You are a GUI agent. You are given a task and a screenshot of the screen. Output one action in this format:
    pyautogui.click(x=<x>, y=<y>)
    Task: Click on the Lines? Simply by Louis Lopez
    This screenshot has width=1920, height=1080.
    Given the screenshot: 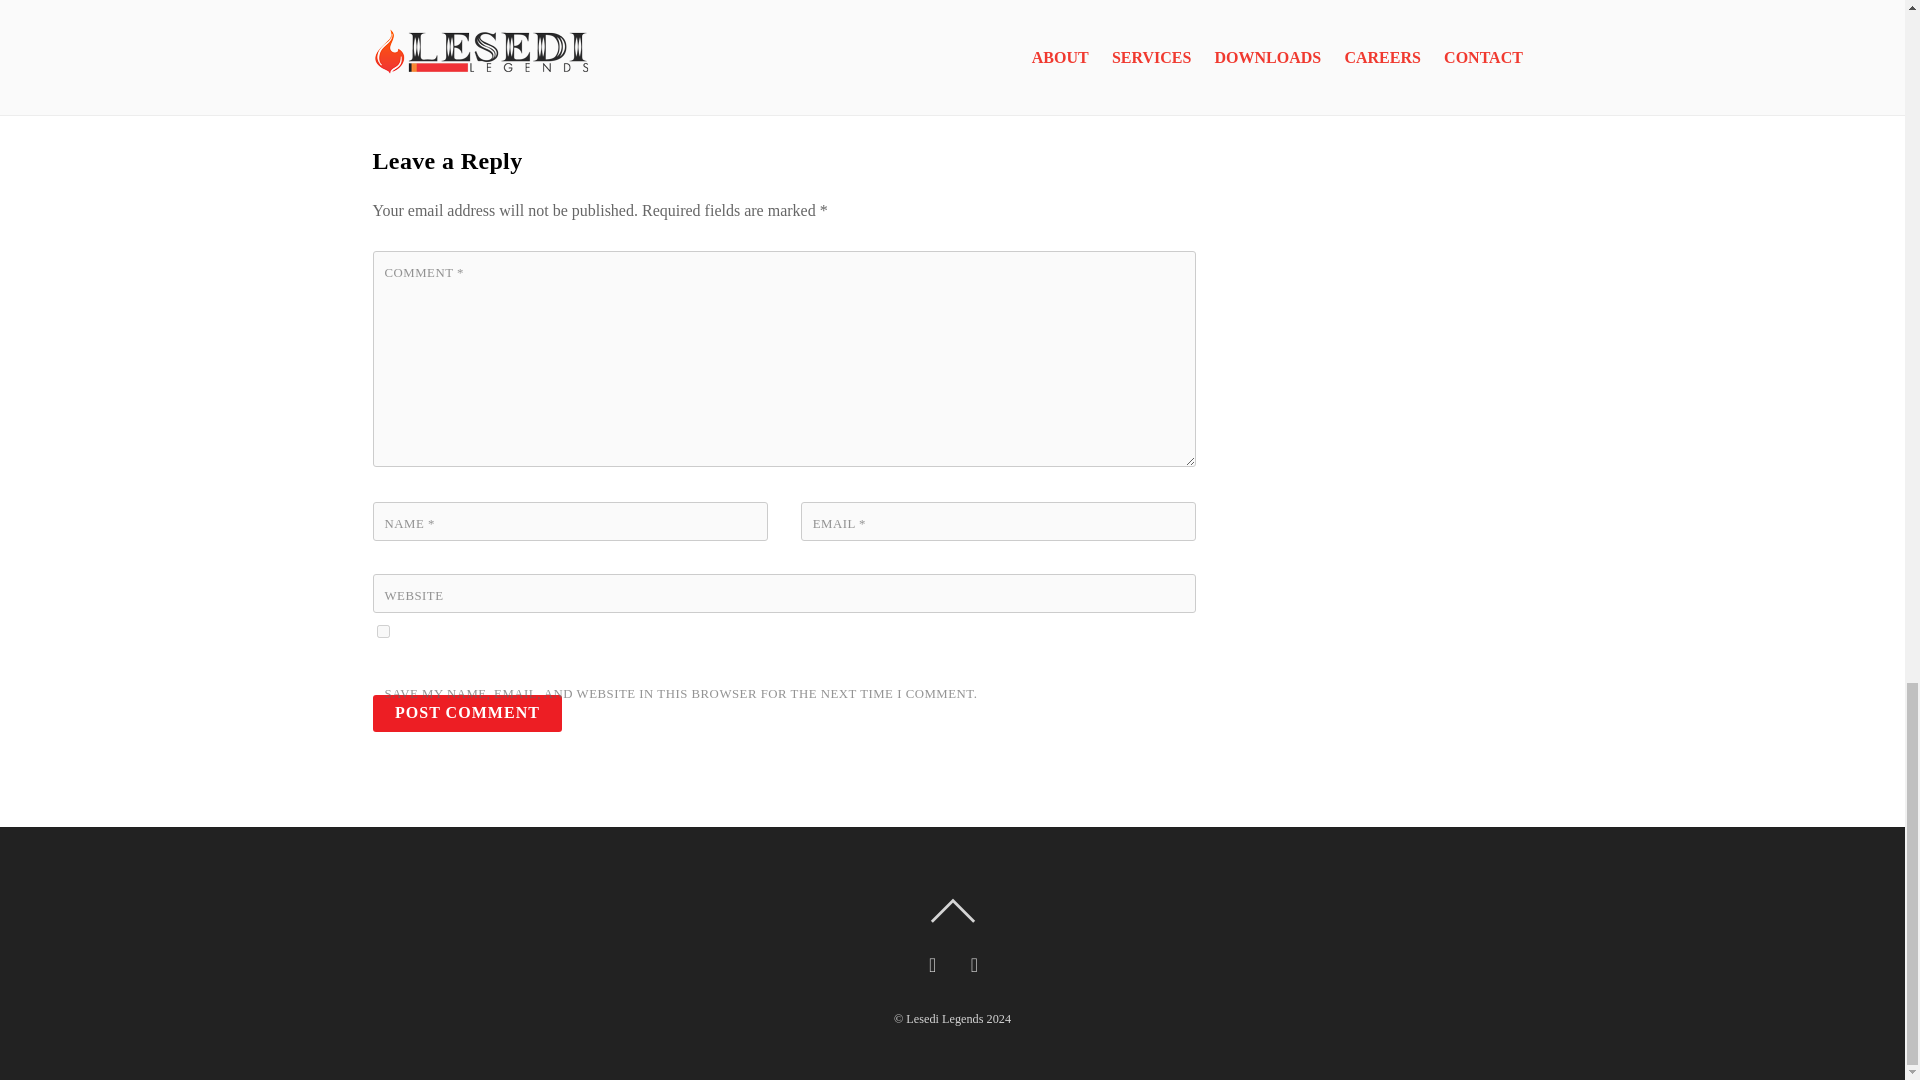 What is the action you would take?
    pyautogui.click(x=1054, y=30)
    